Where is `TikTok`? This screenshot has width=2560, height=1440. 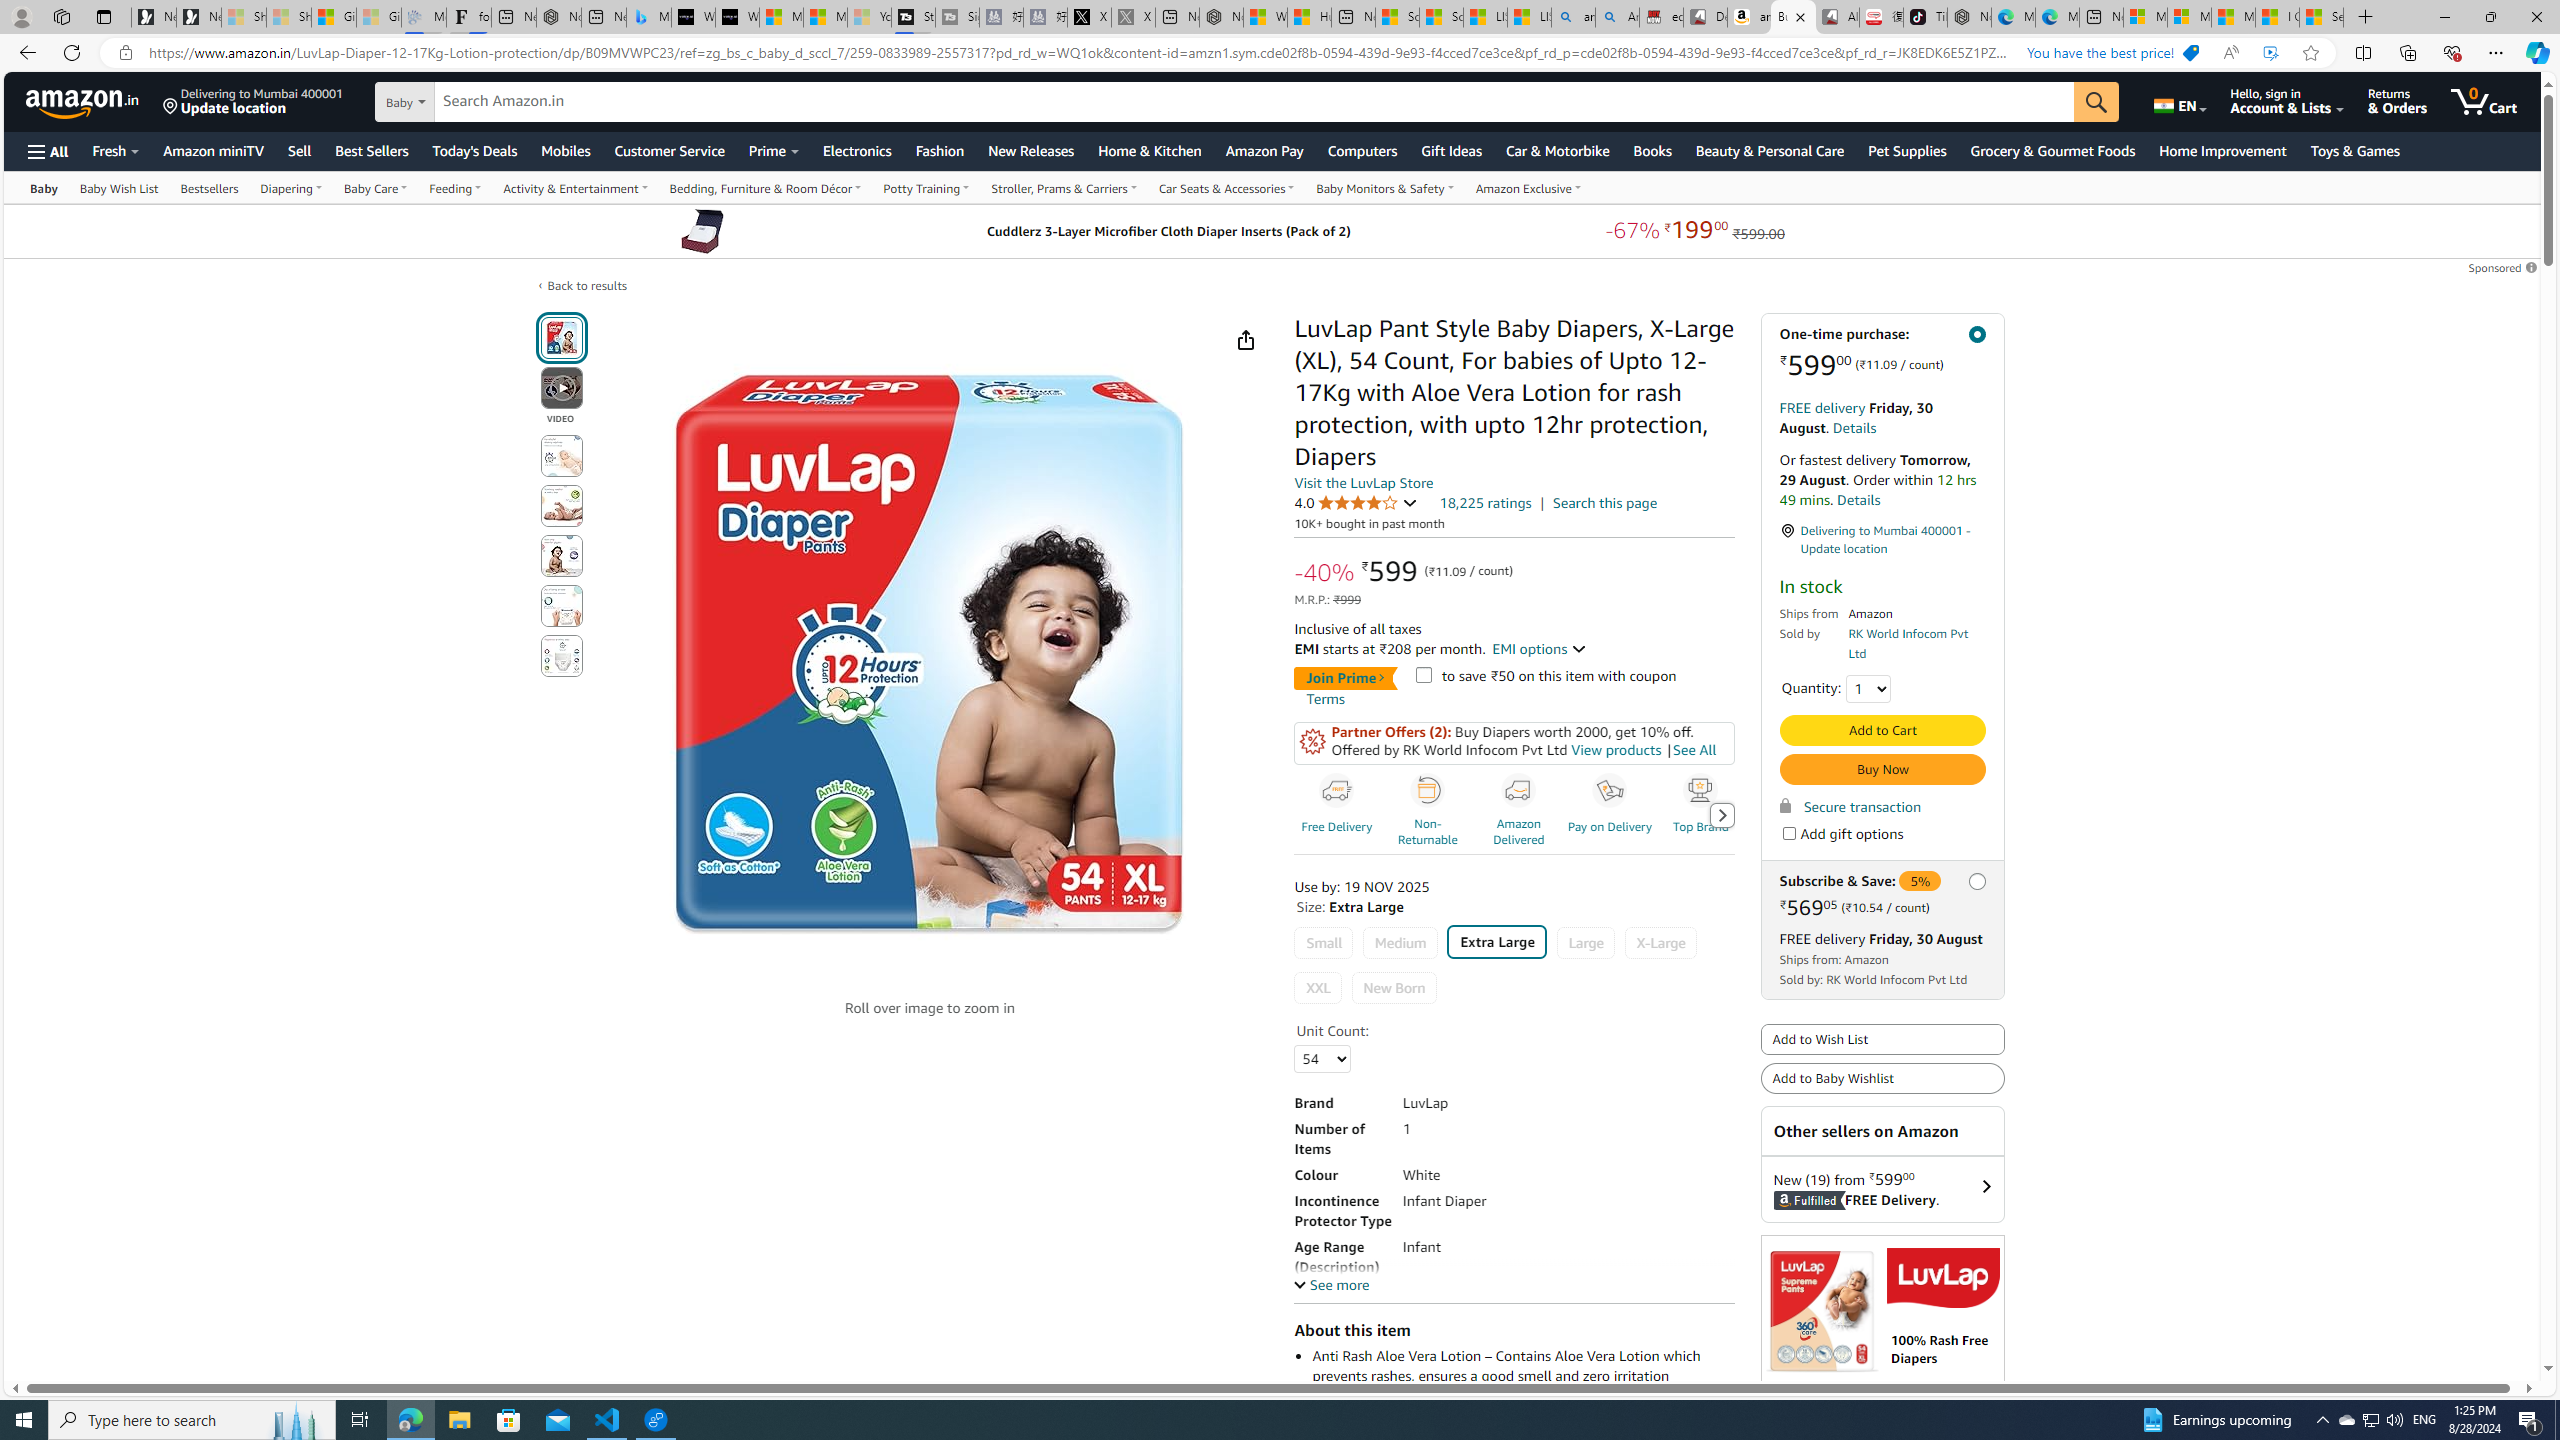
TikTok is located at coordinates (1924, 17).